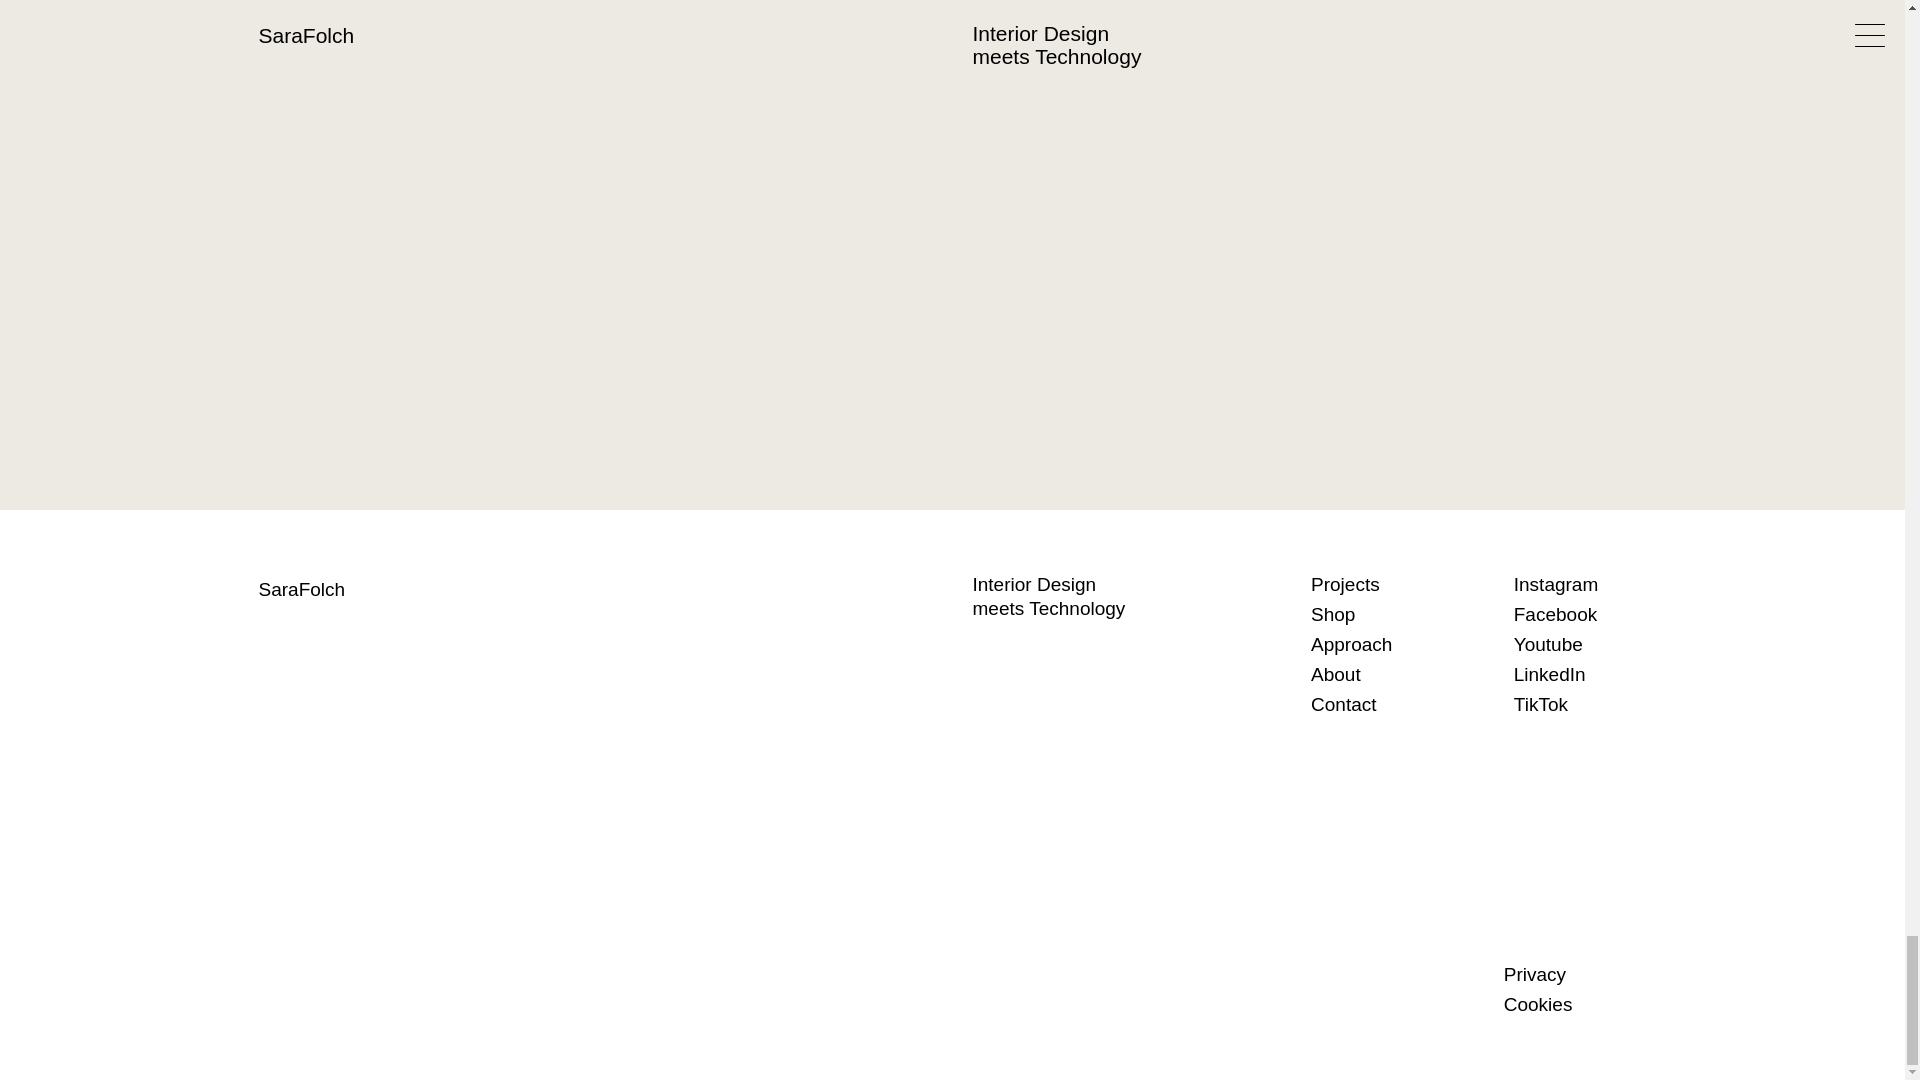 This screenshot has height=1080, width=1920. What do you see at coordinates (1584, 585) in the screenshot?
I see `Instagram` at bounding box center [1584, 585].